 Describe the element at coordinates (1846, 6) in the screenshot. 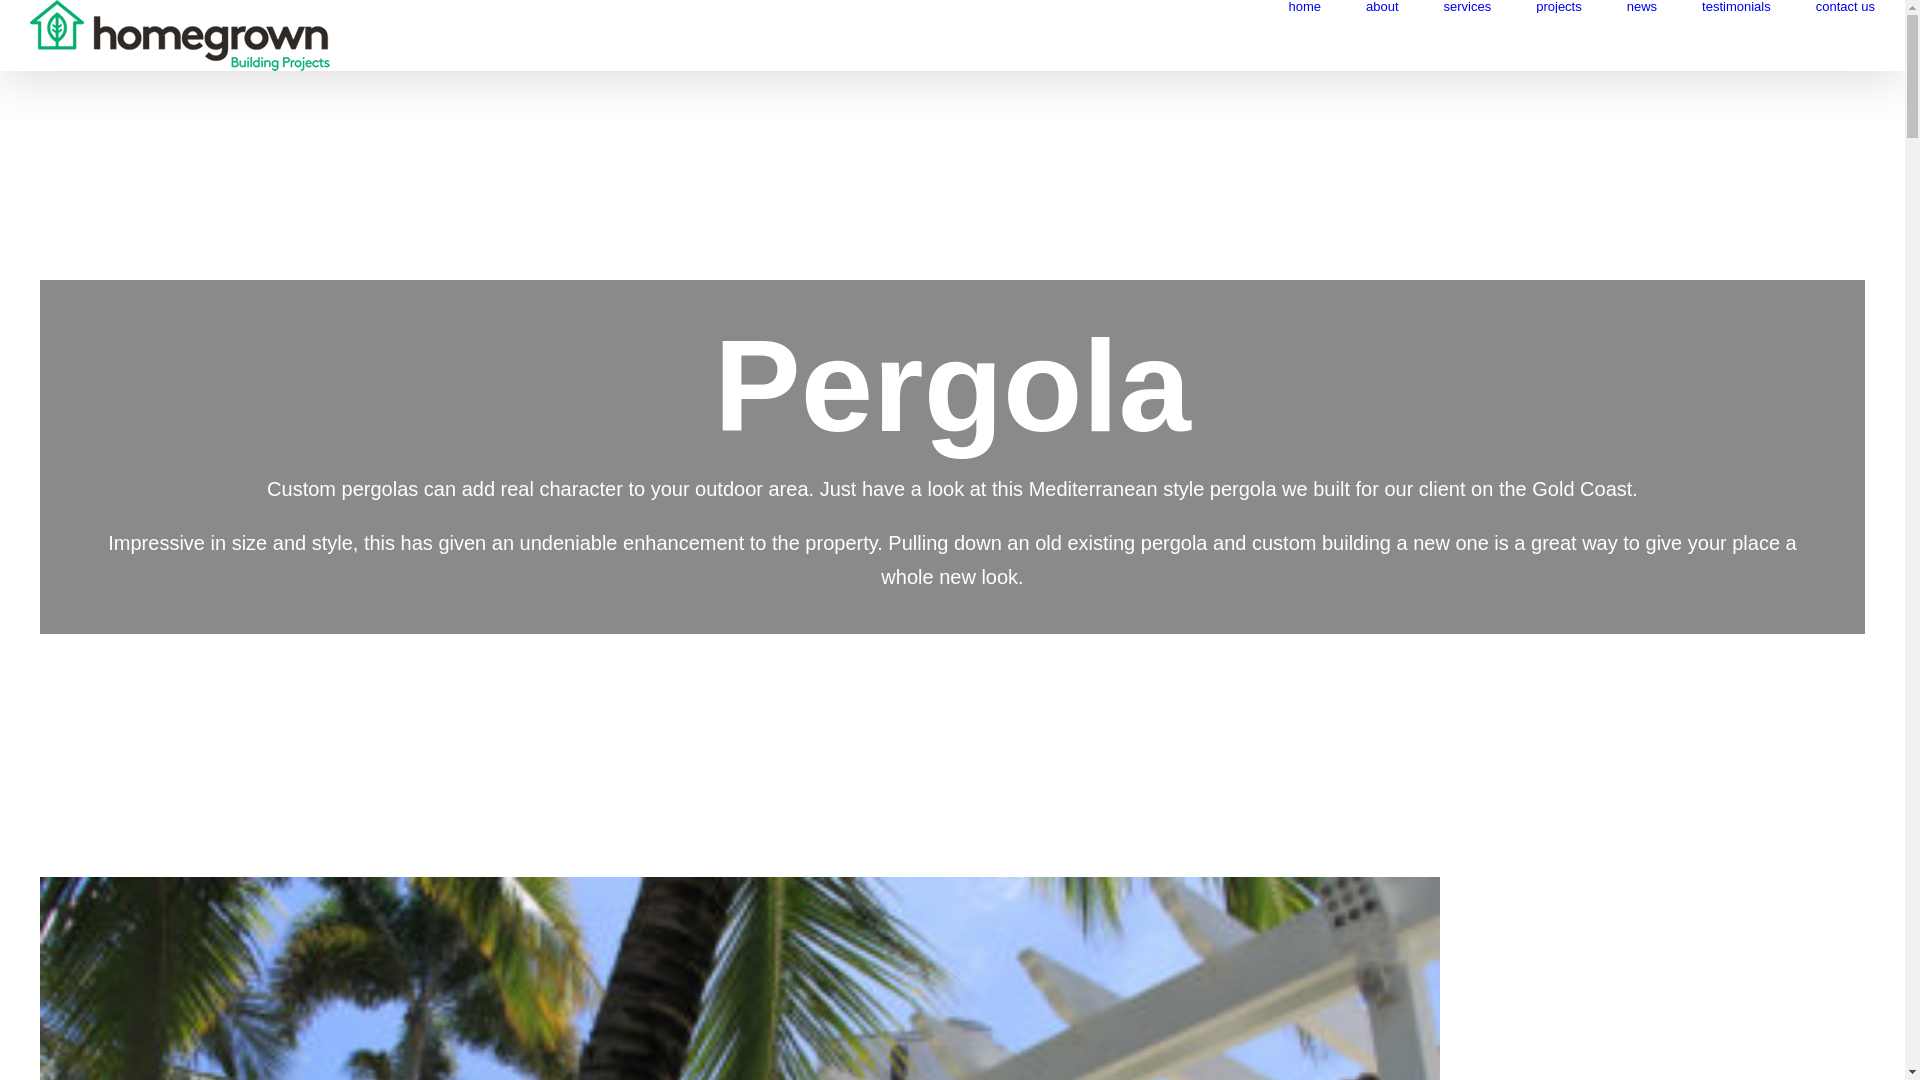

I see `contact us` at that location.